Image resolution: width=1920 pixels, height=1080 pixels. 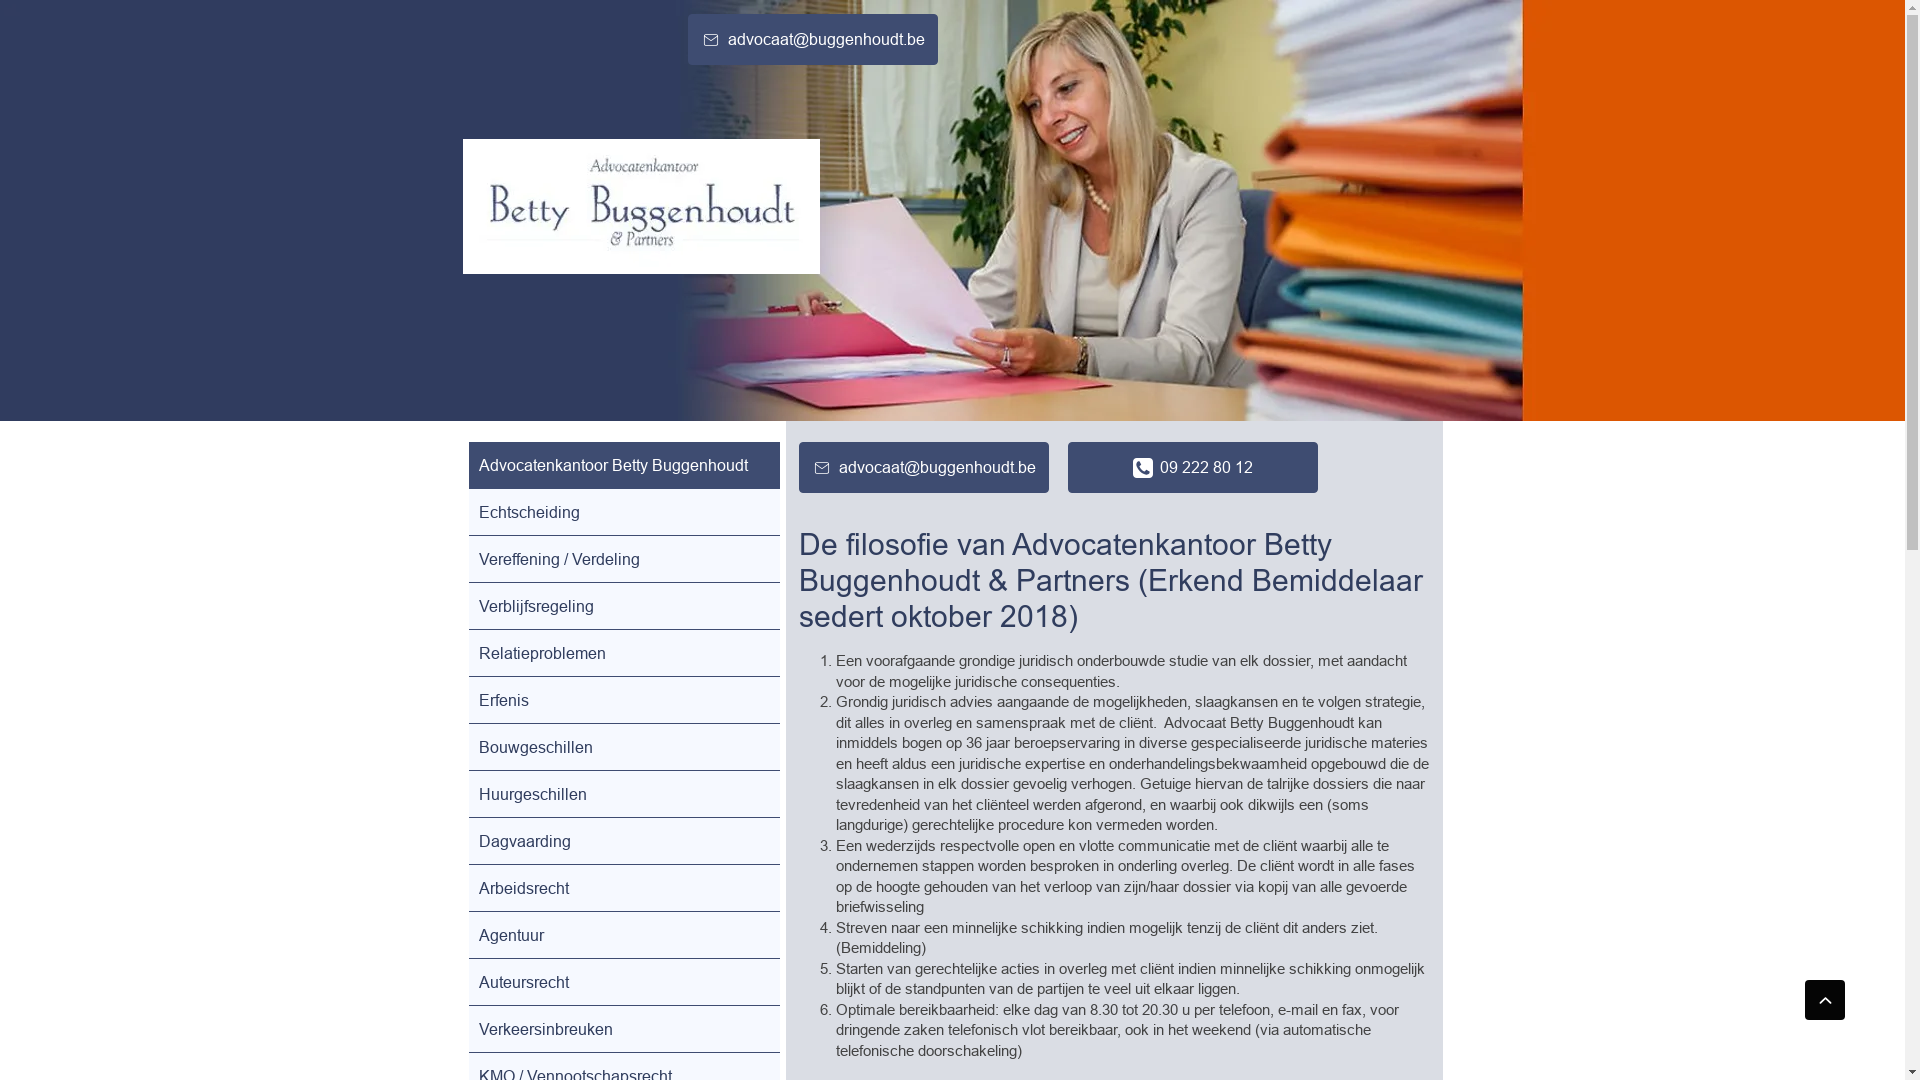 What do you see at coordinates (624, 794) in the screenshot?
I see `Huurgeschillen` at bounding box center [624, 794].